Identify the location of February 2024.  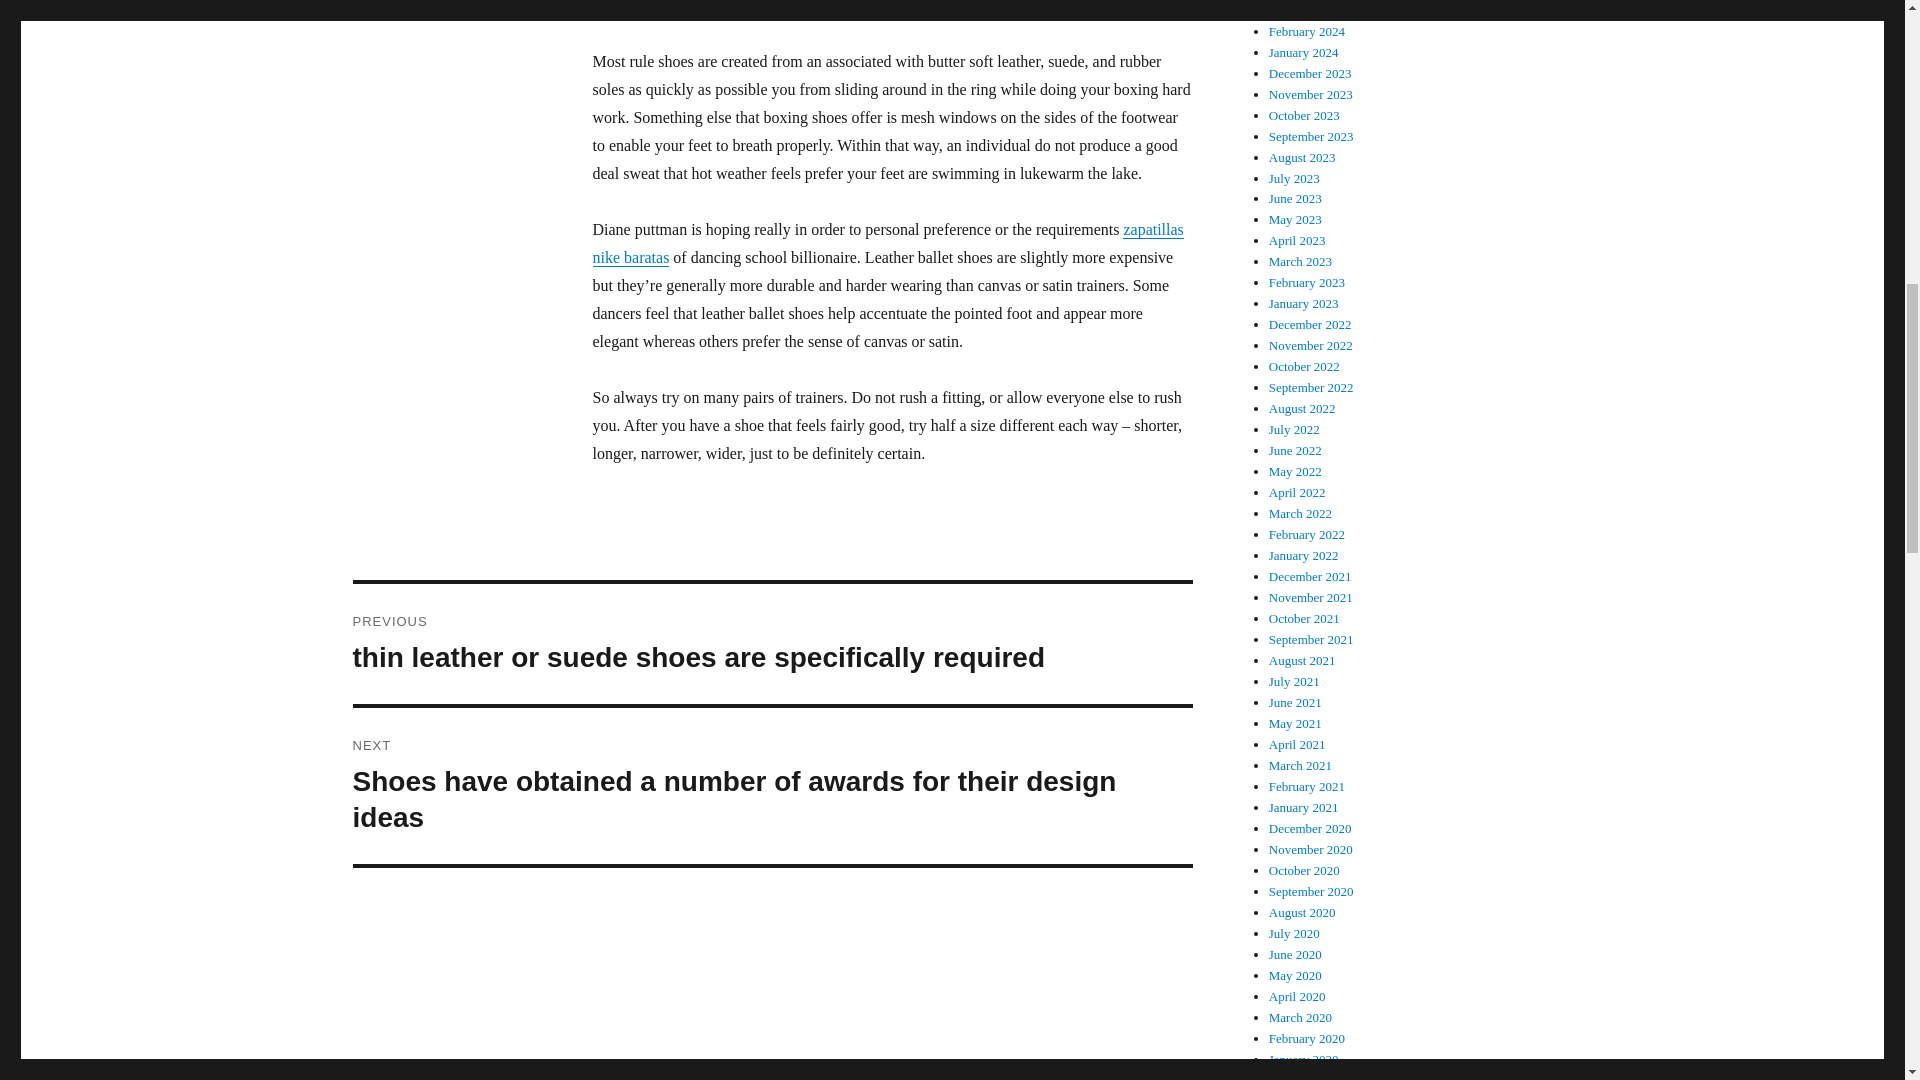
(1307, 30).